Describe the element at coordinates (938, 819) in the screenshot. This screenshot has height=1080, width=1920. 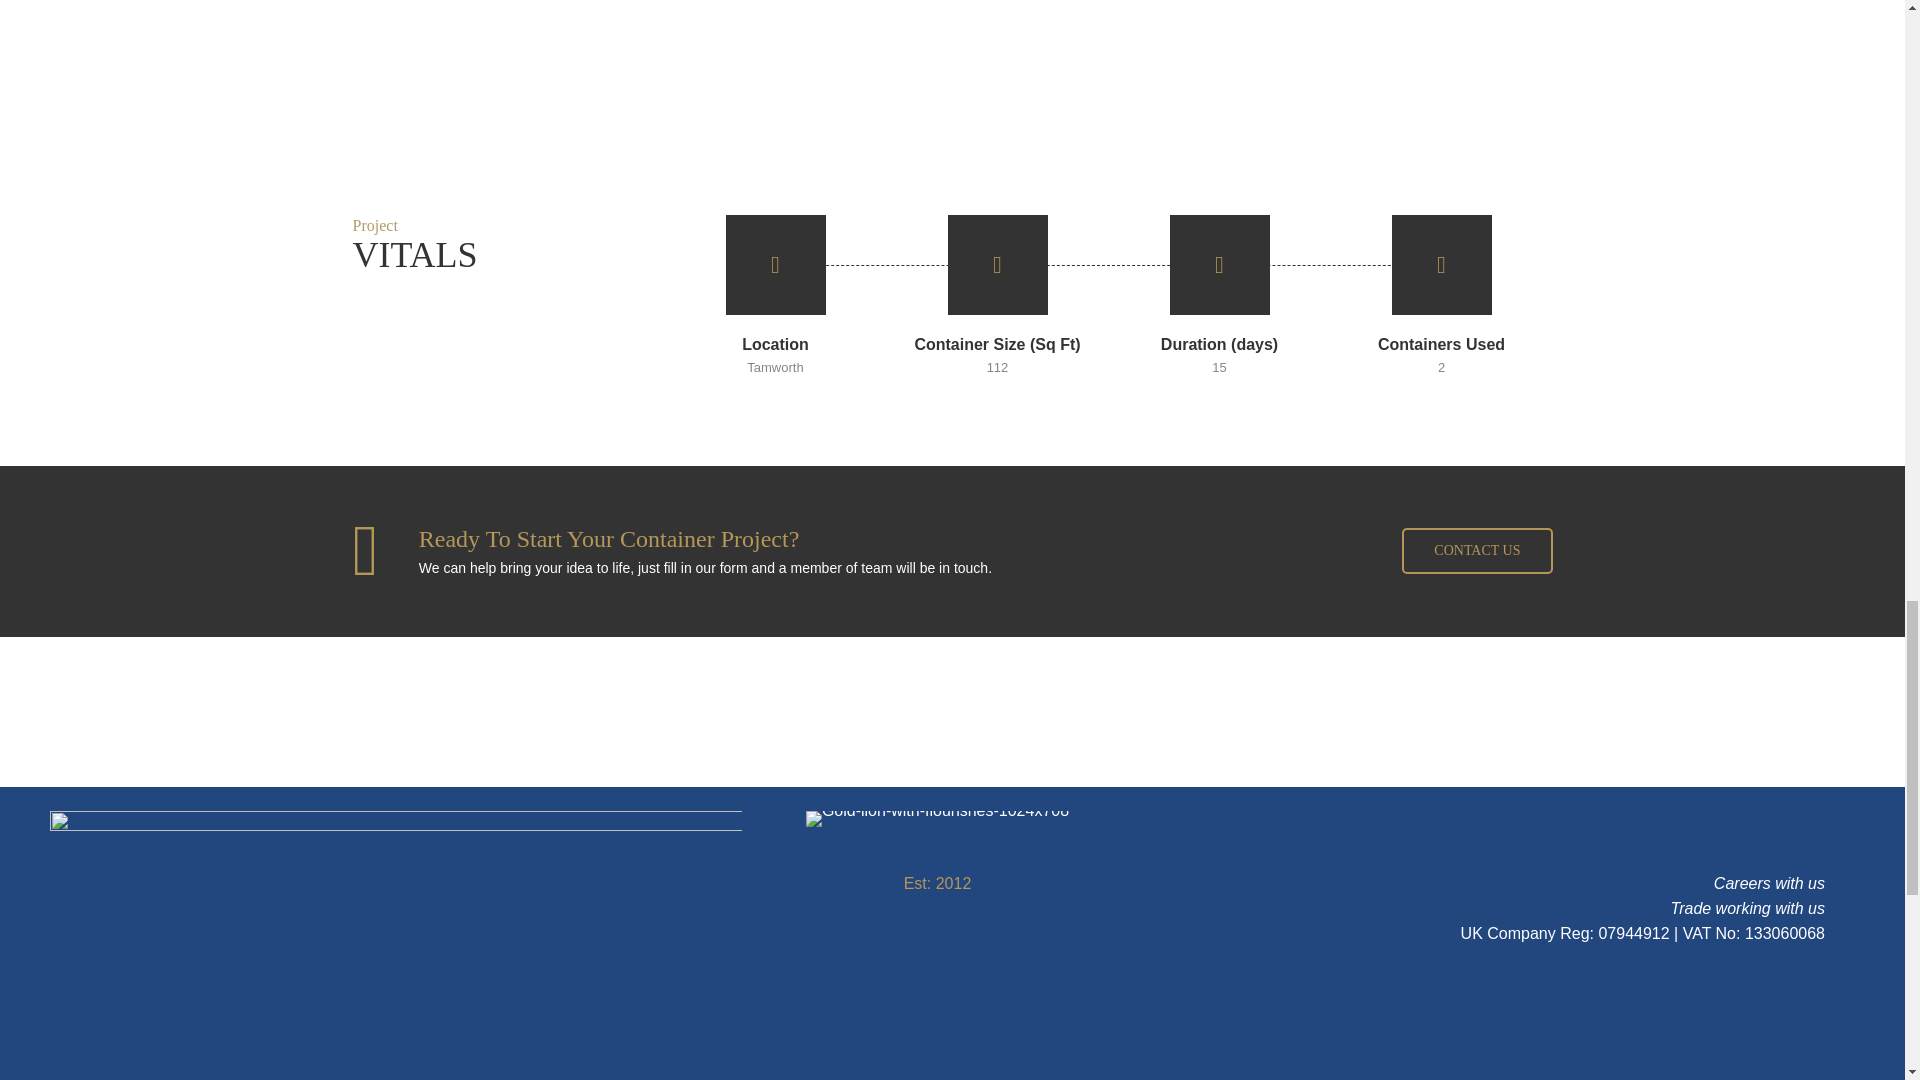
I see `Gold-lion-with-flourishes-1024x708` at that location.